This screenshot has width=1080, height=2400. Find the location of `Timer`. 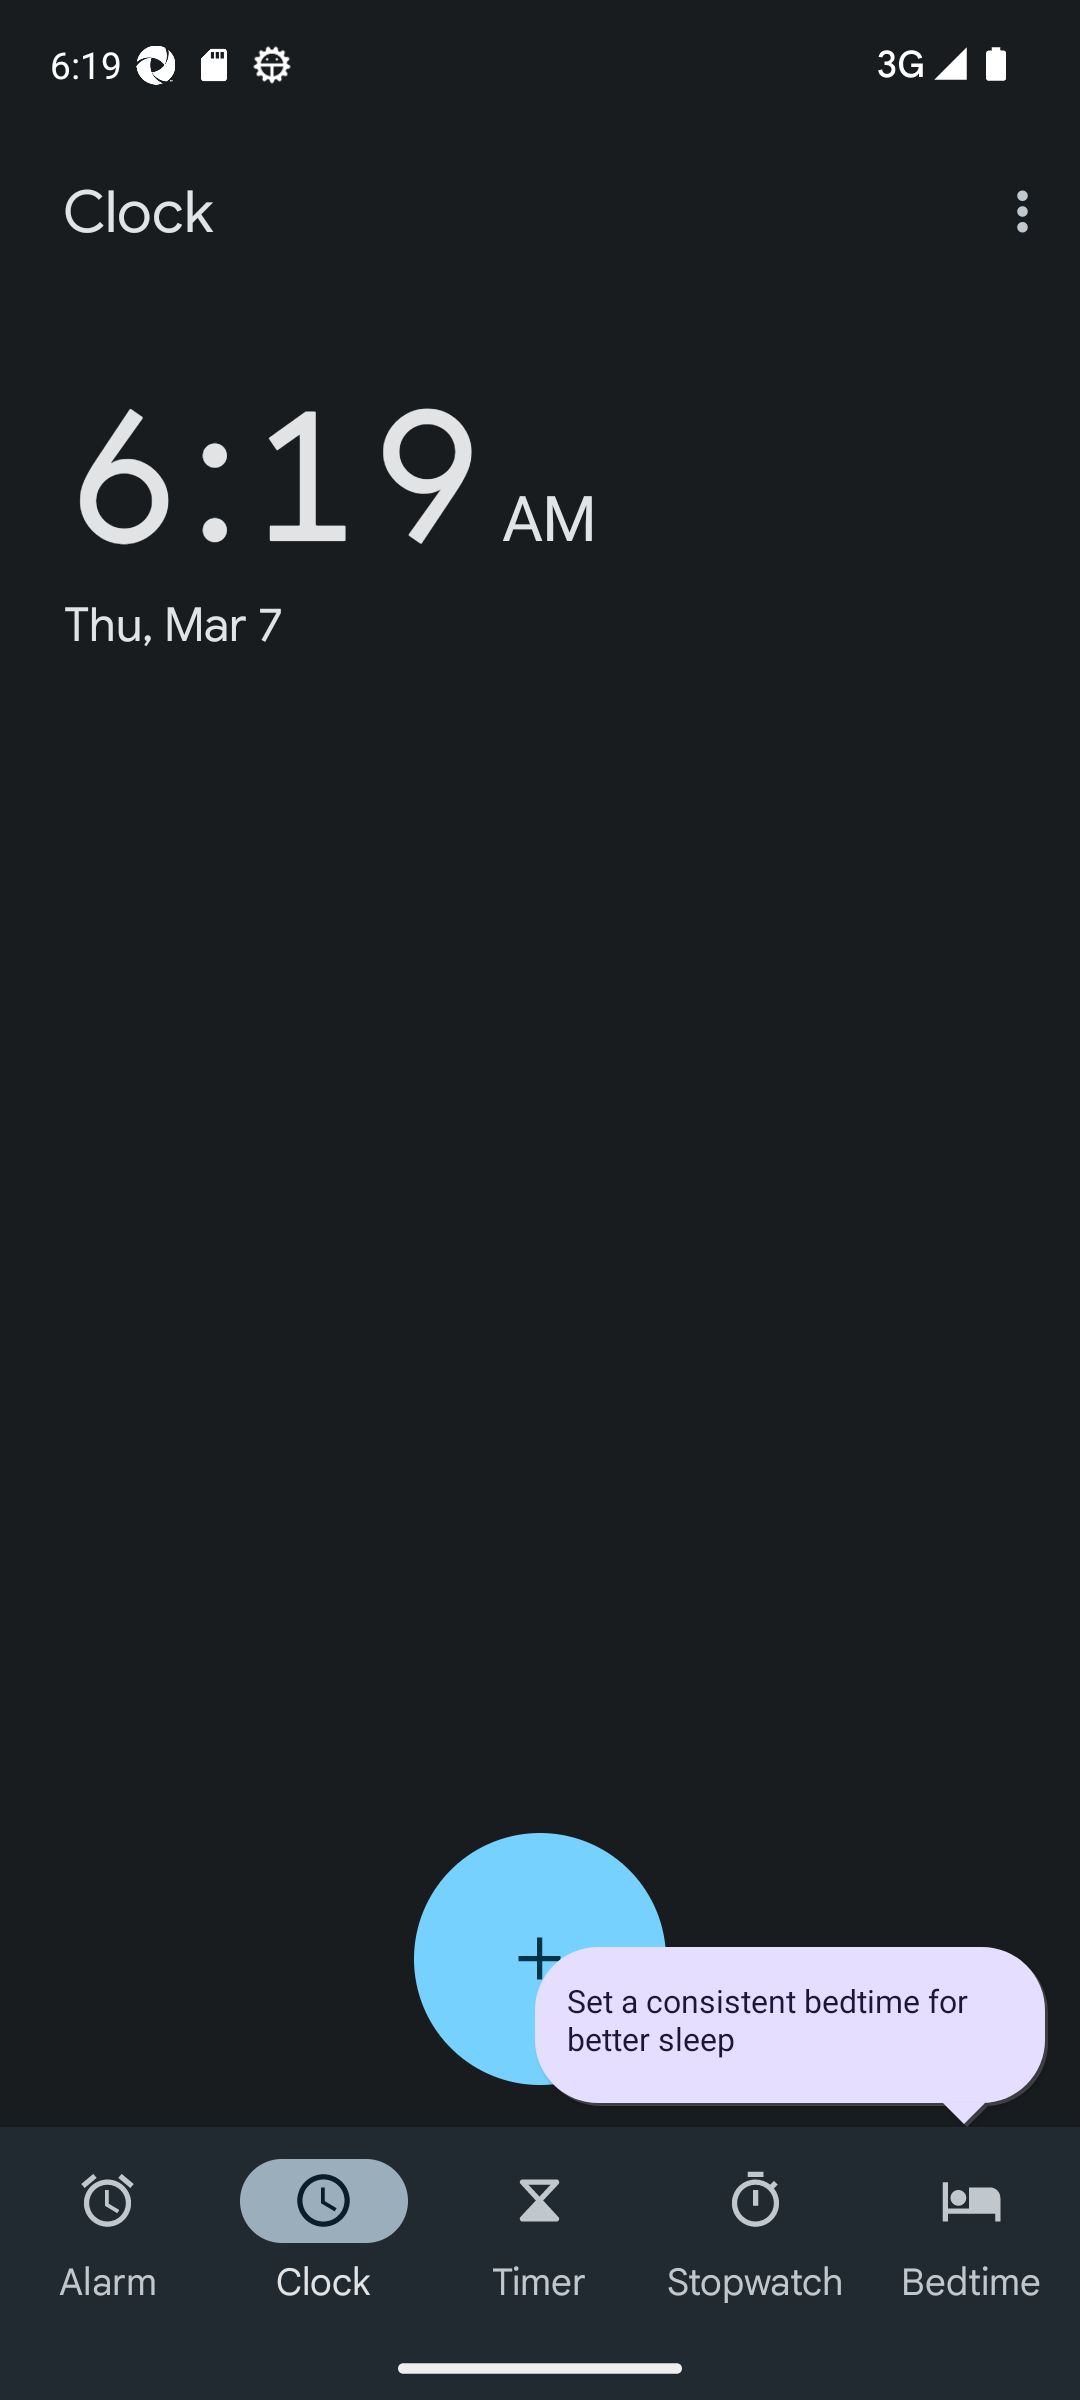

Timer is located at coordinates (540, 2232).